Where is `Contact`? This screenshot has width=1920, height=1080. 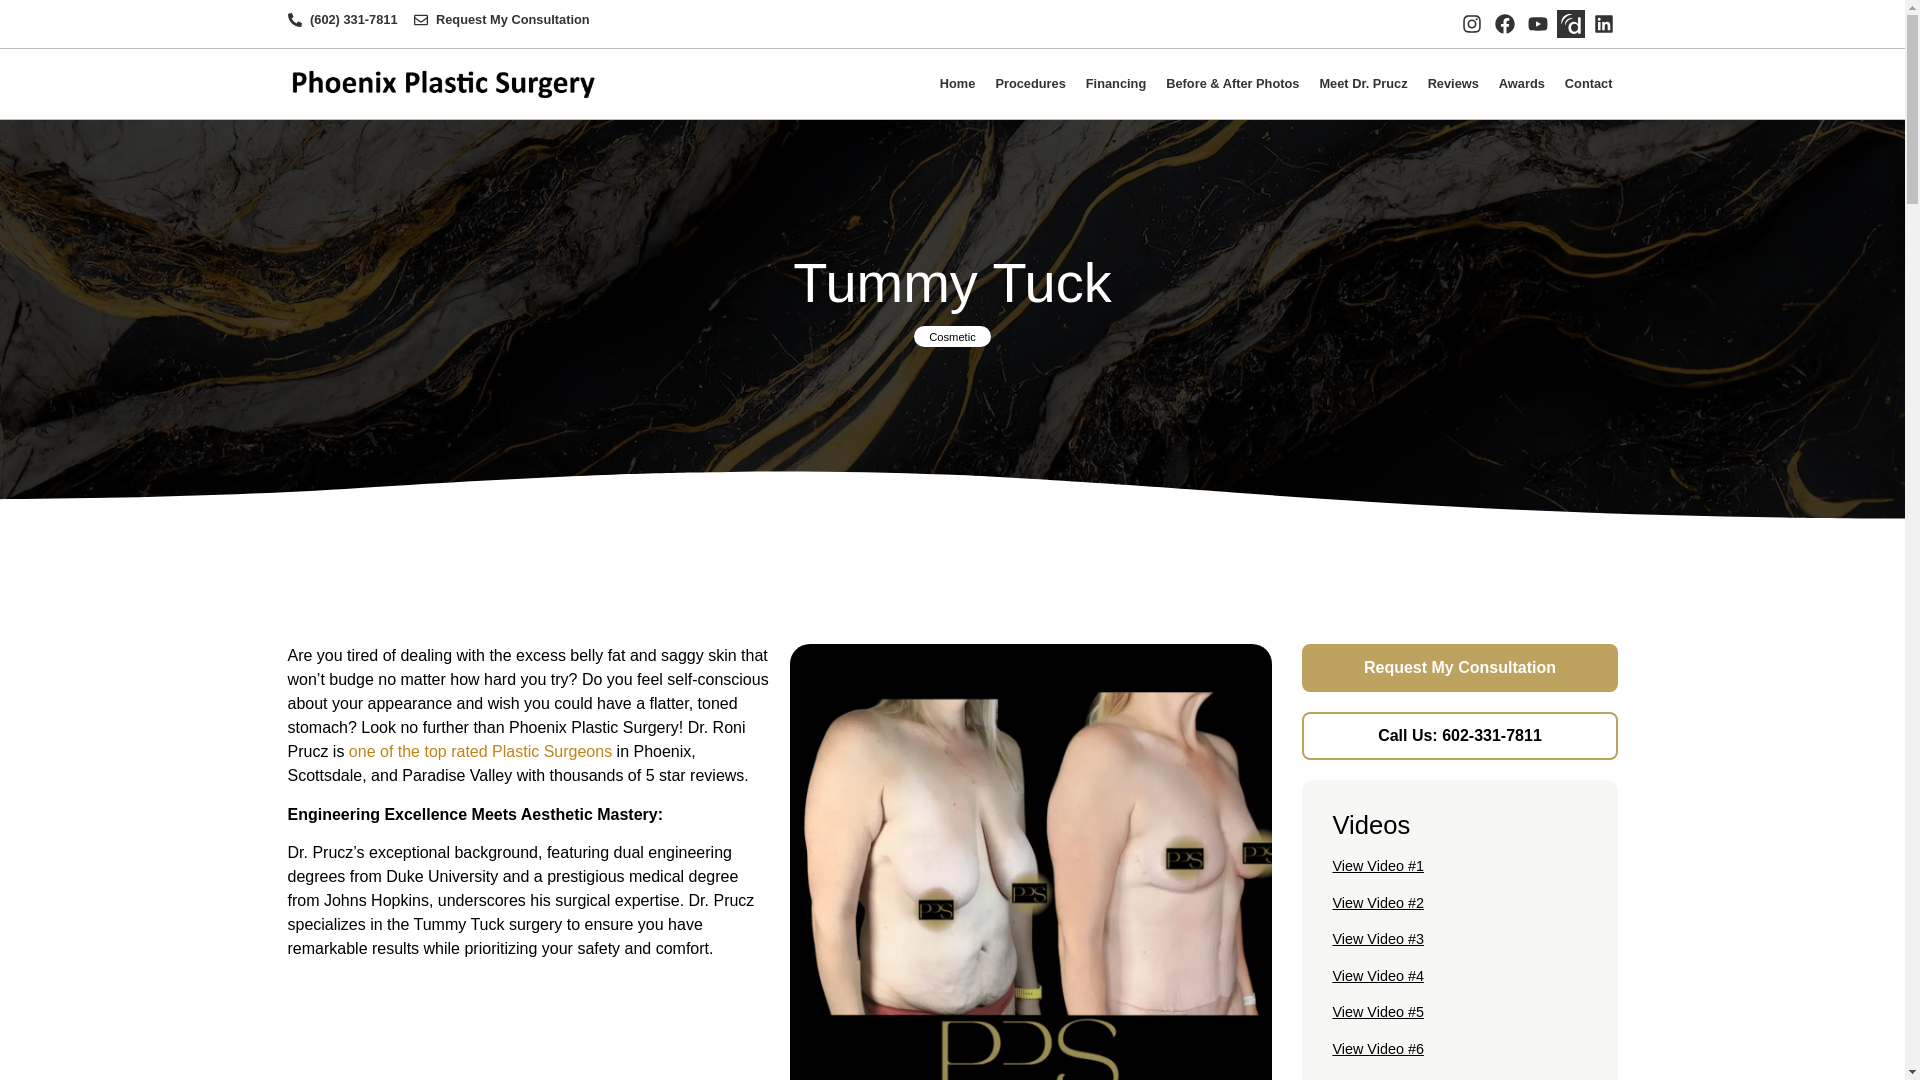
Contact is located at coordinates (1588, 83).